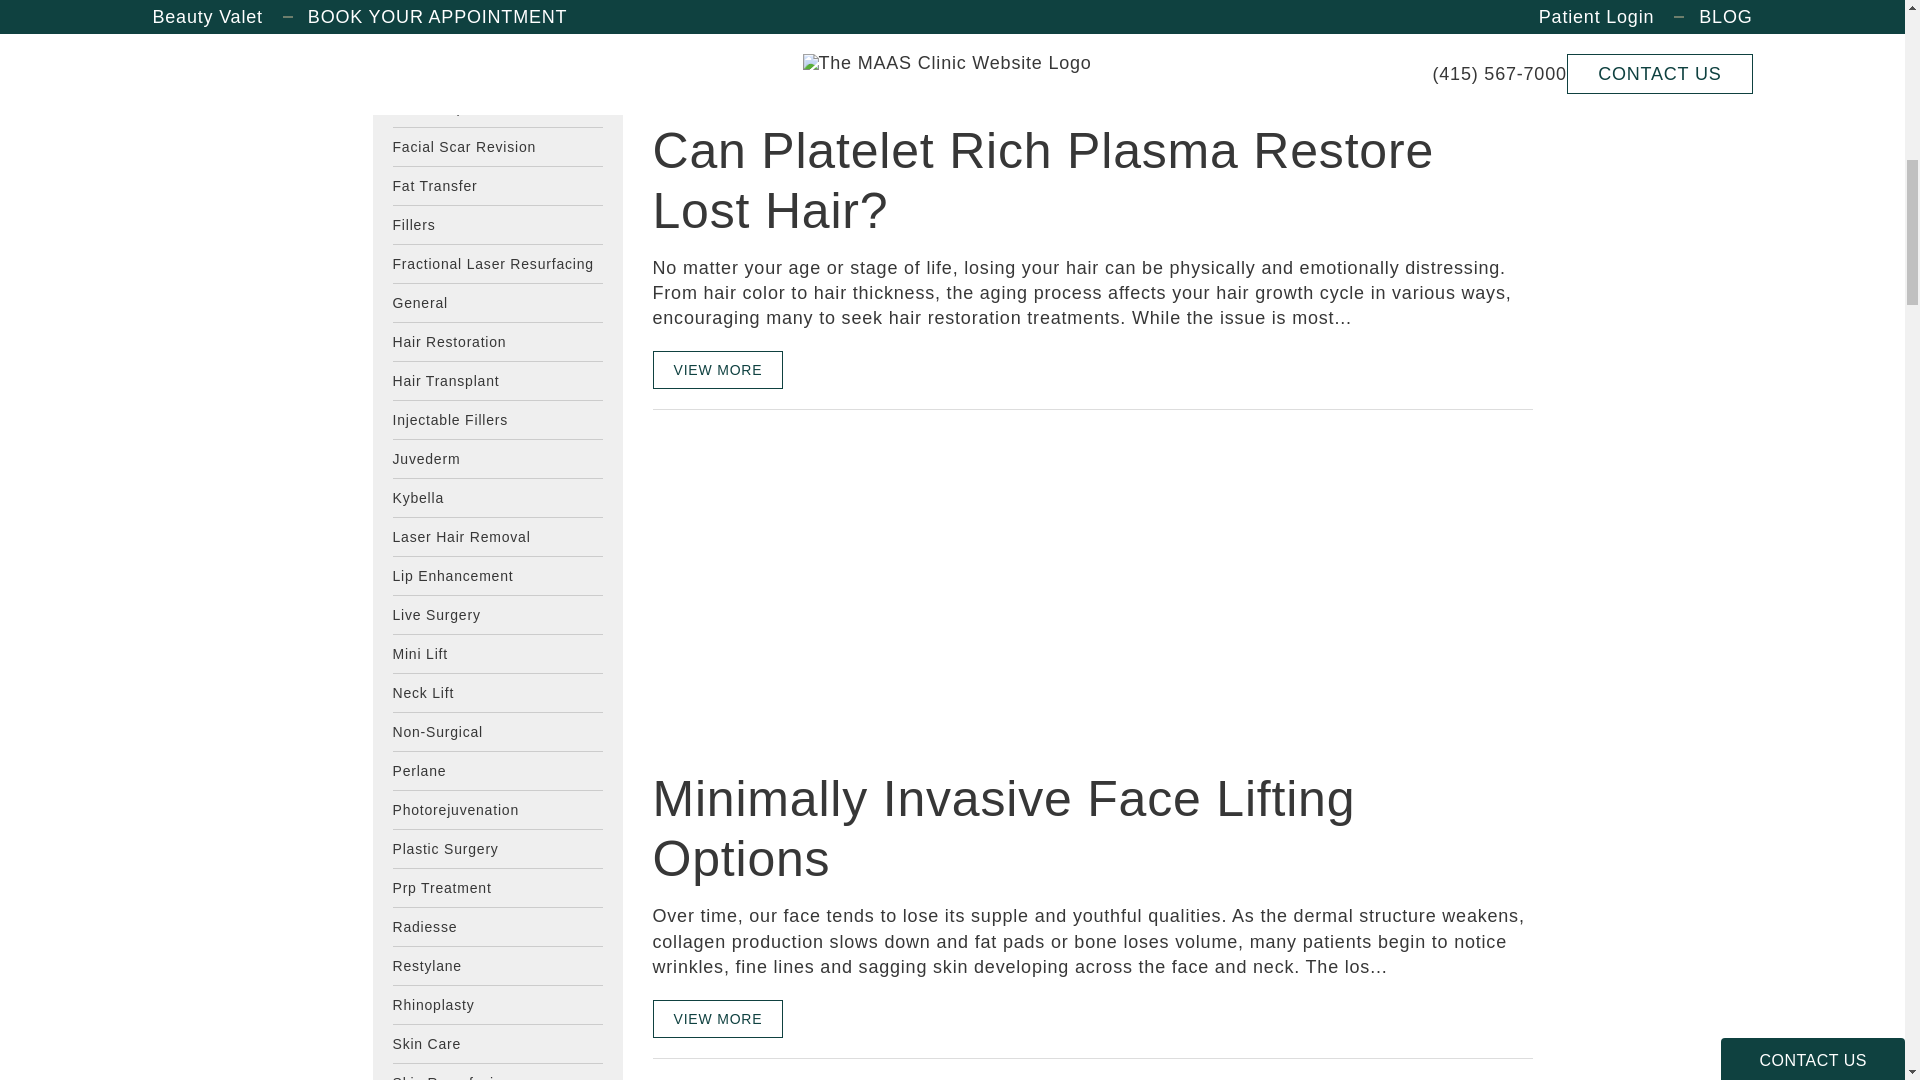 This screenshot has width=1920, height=1080. What do you see at coordinates (802, 588) in the screenshot?
I see `View blog article` at bounding box center [802, 588].